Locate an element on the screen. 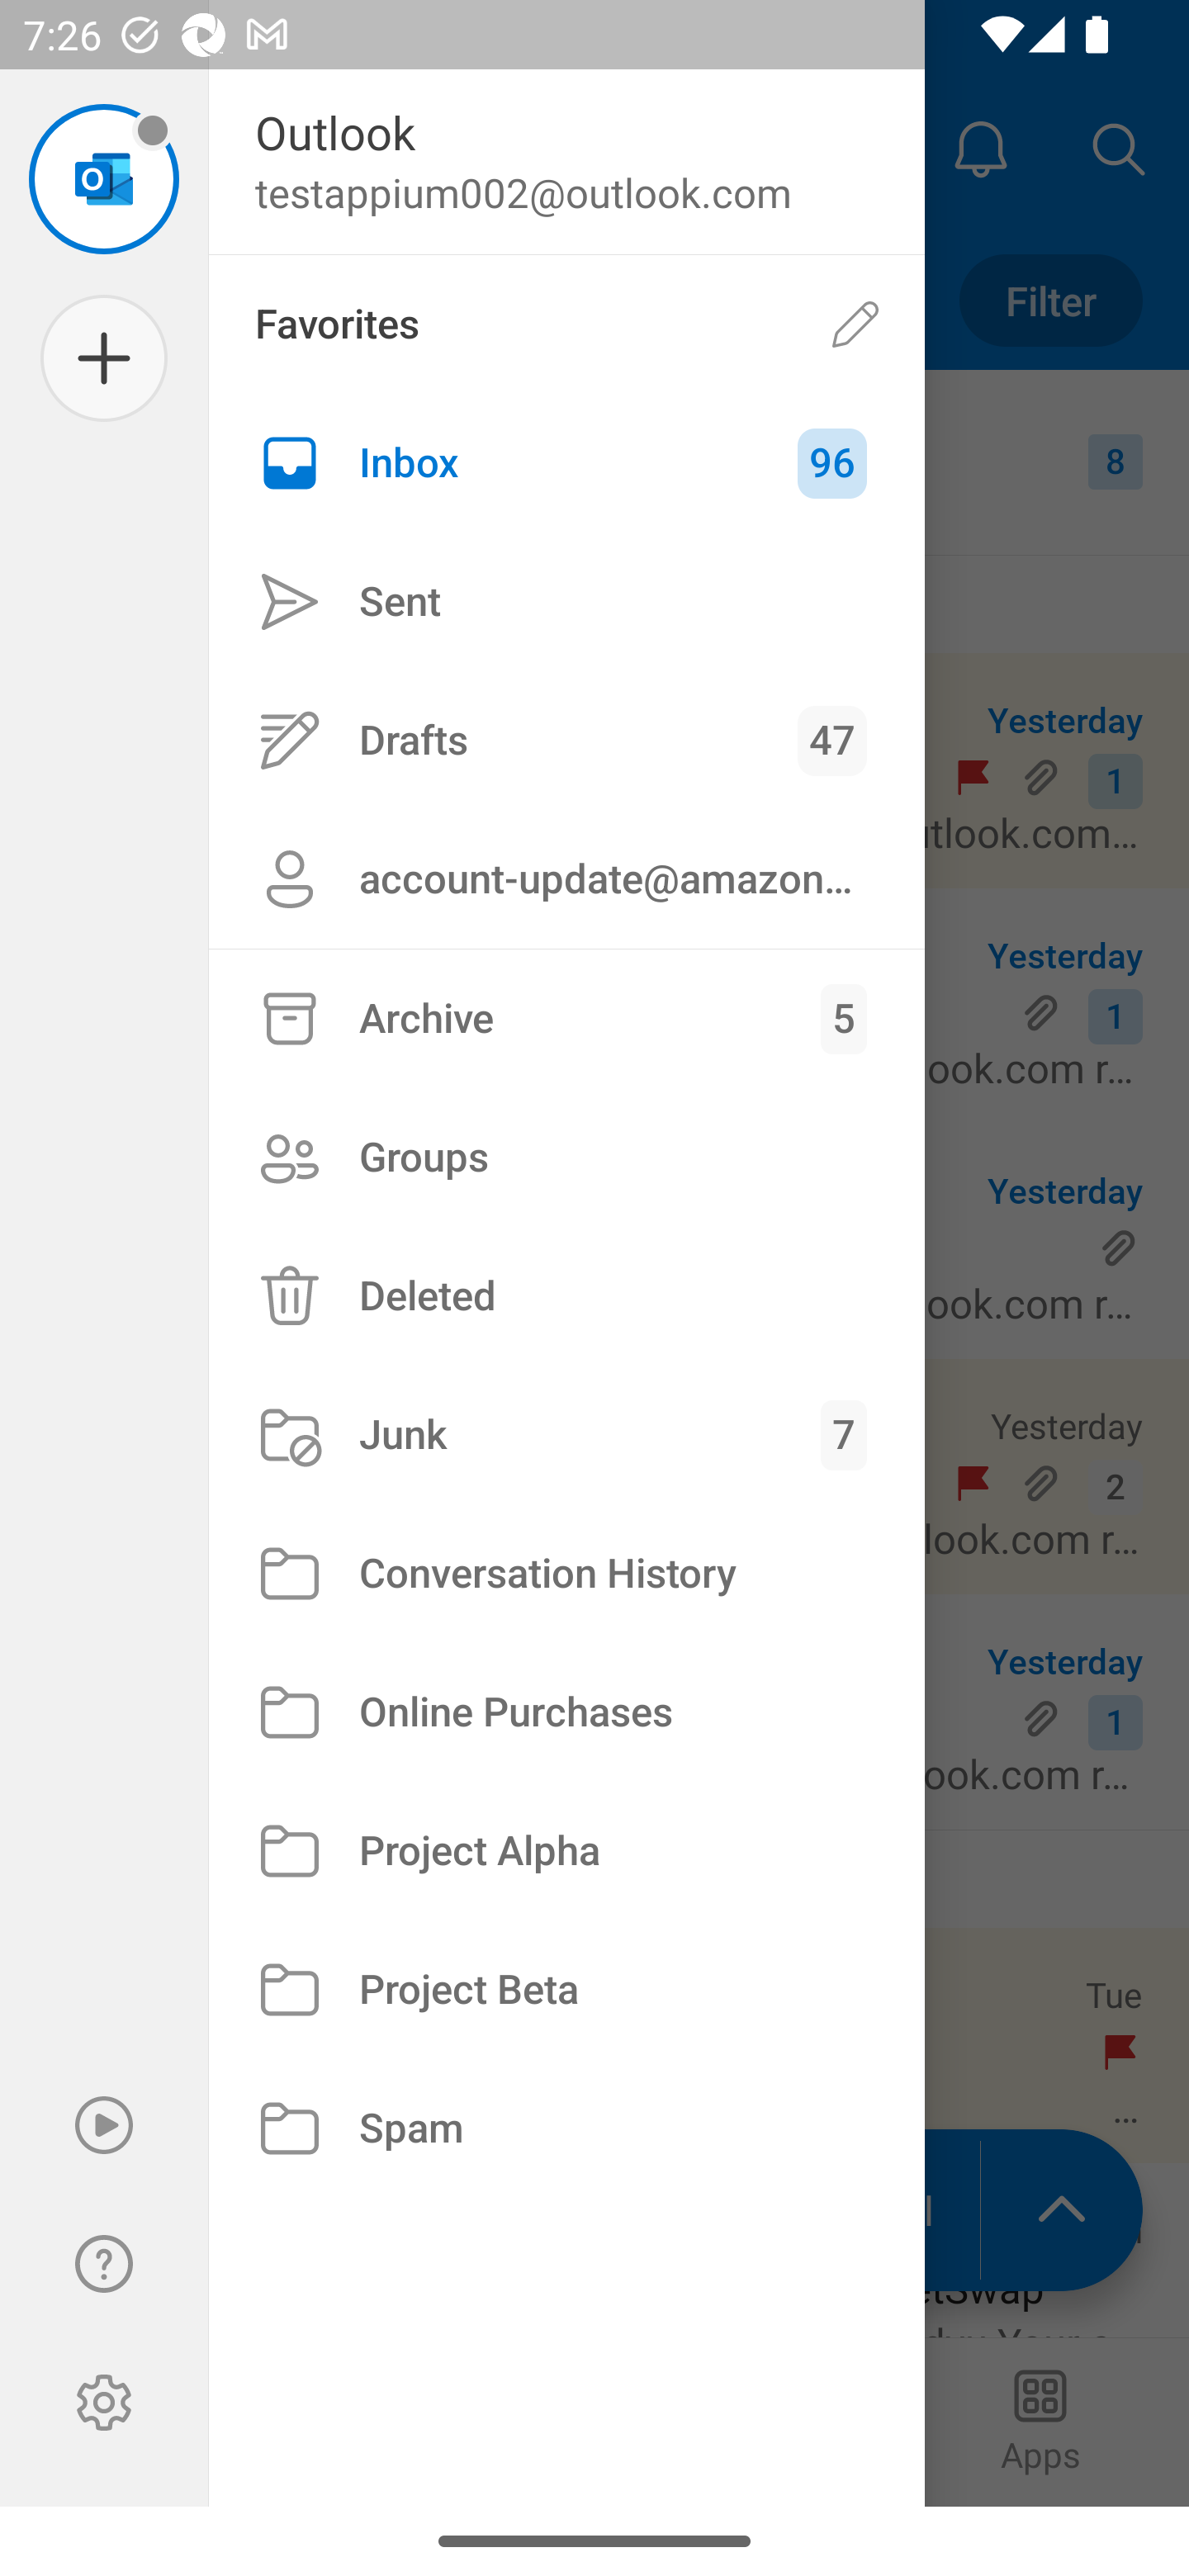  Sent is located at coordinates (566, 603).